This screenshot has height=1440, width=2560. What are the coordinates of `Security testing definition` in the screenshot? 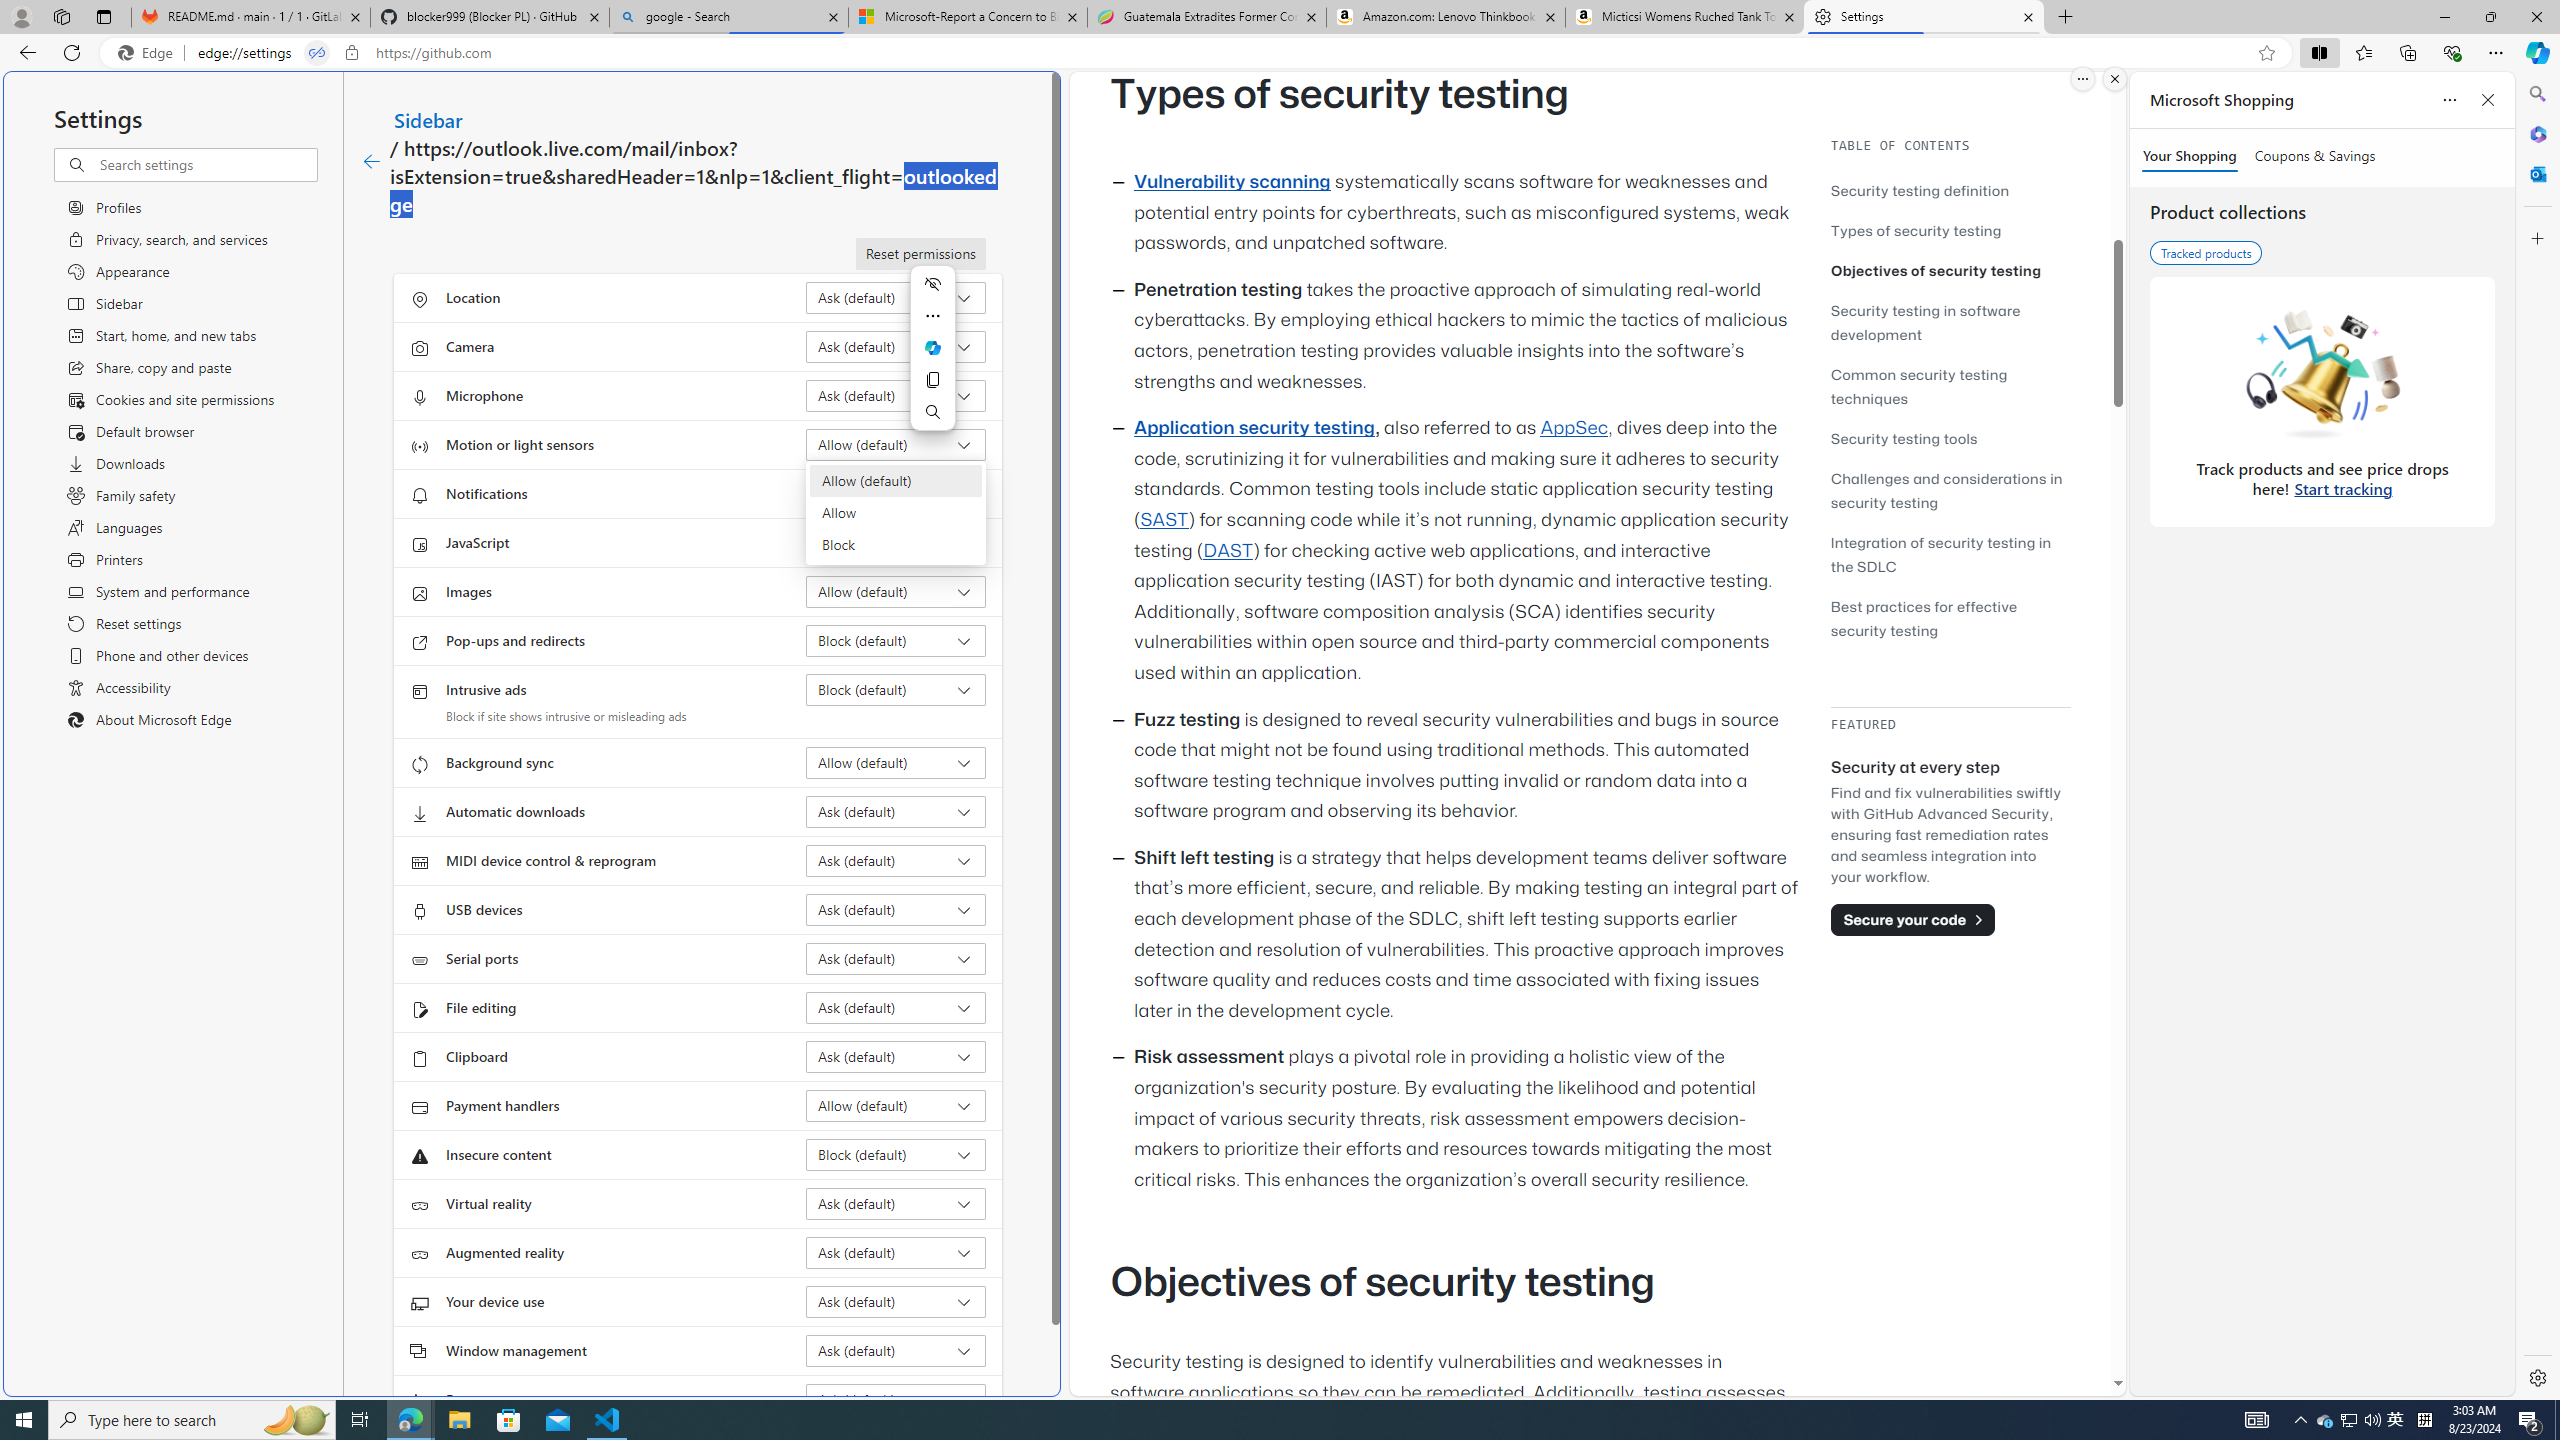 It's located at (1920, 190).